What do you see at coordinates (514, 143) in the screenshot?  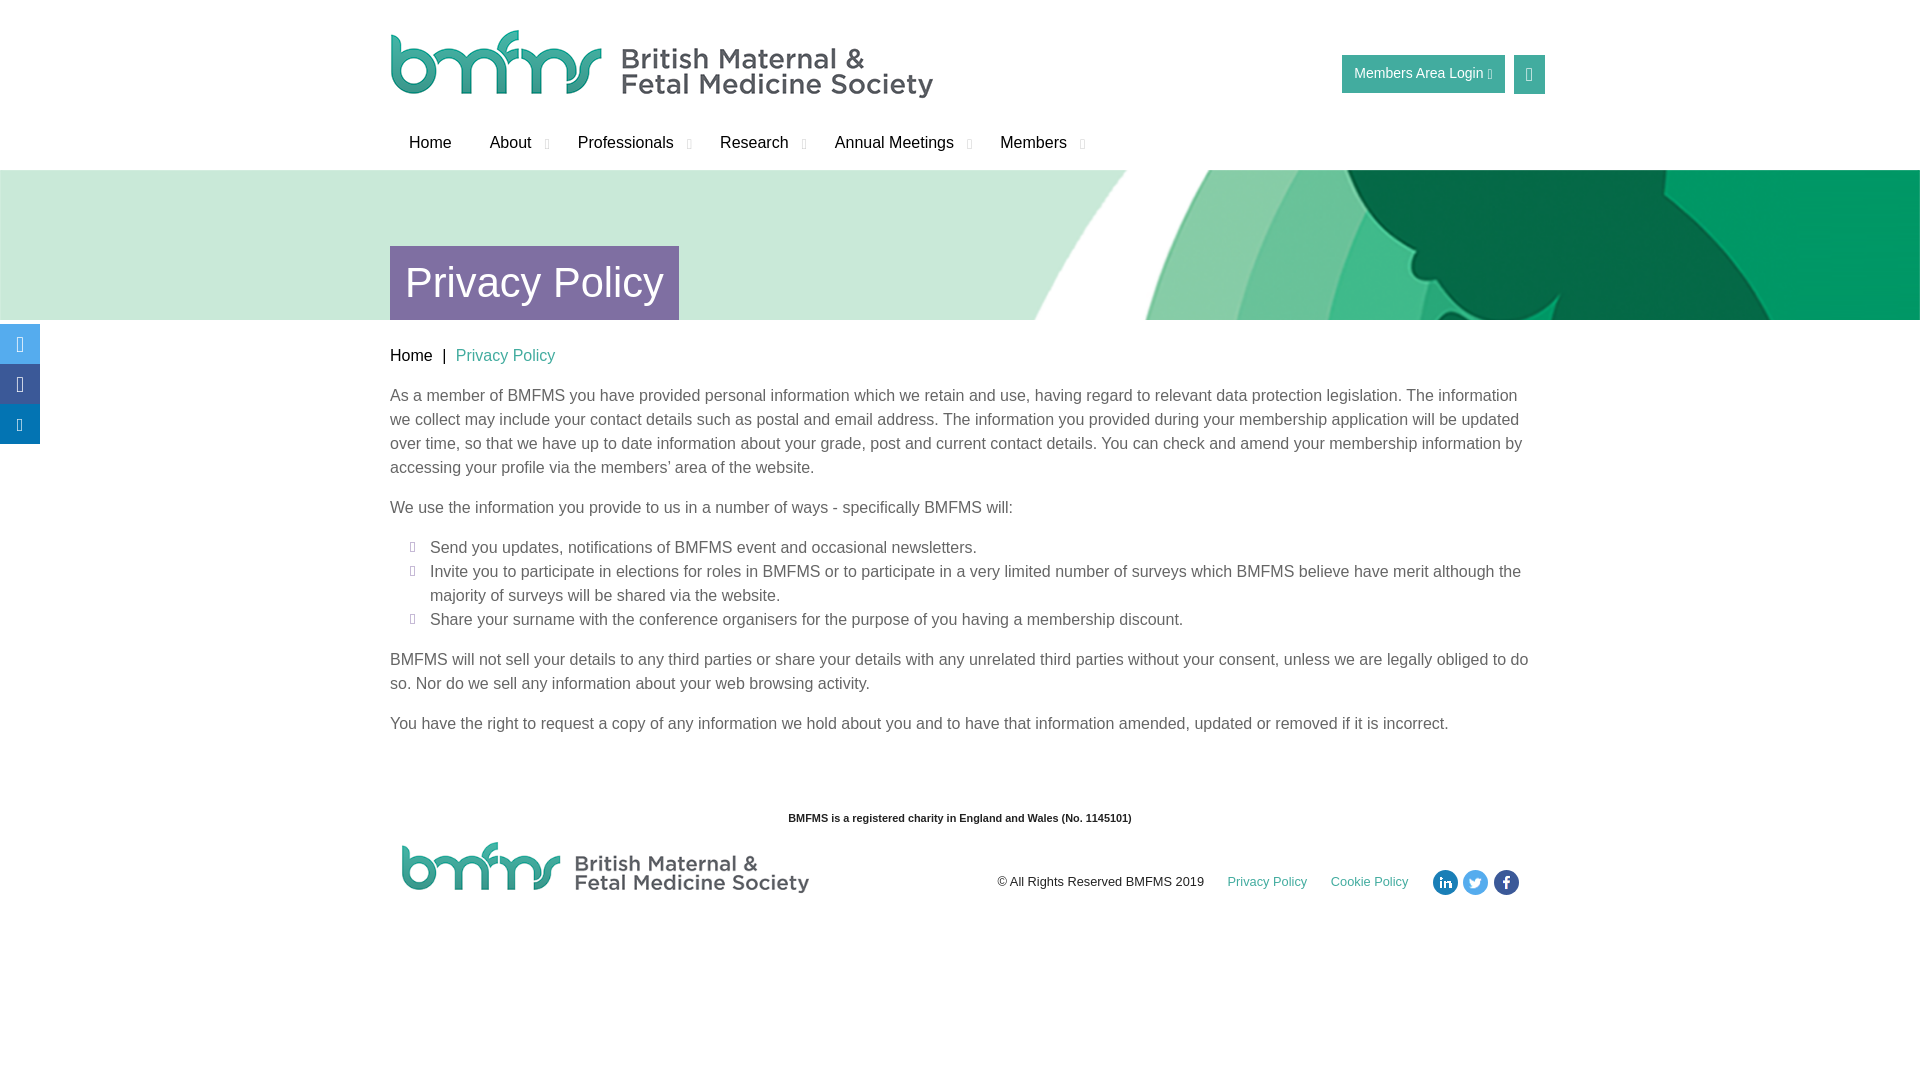 I see `About` at bounding box center [514, 143].